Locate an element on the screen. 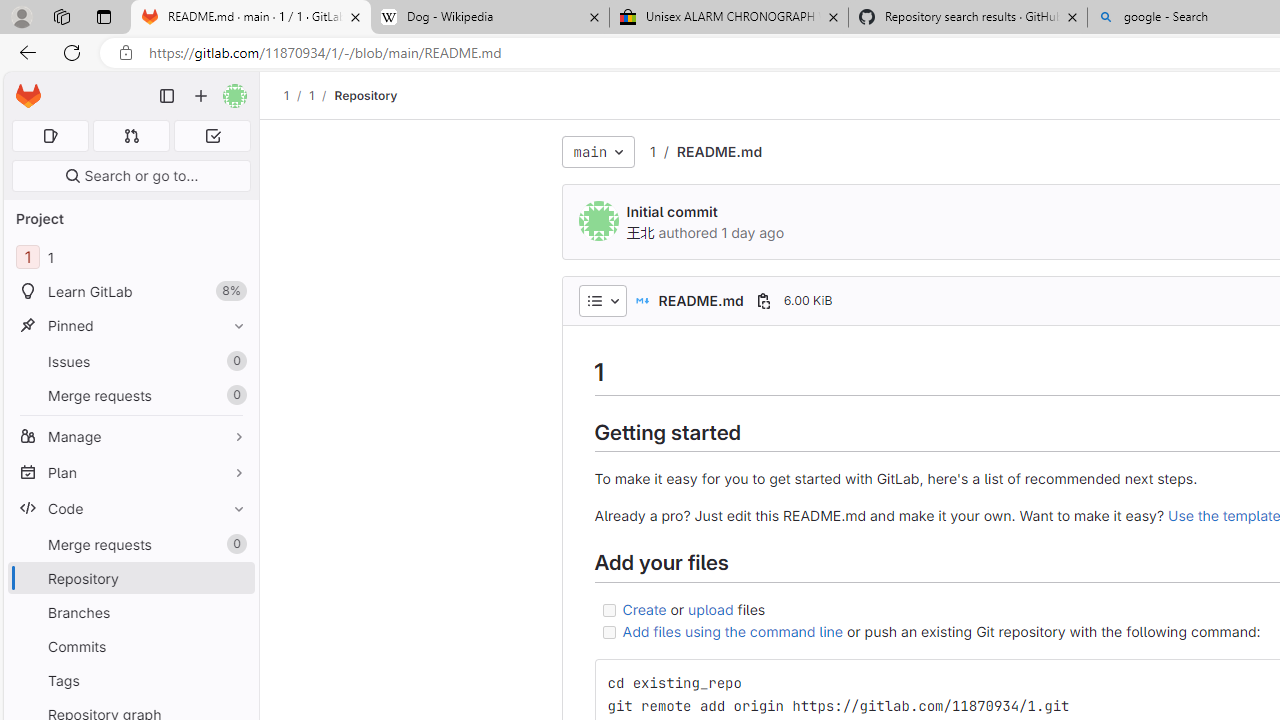 The width and height of the screenshot is (1280, 720). 1 1 is located at coordinates (130, 258).